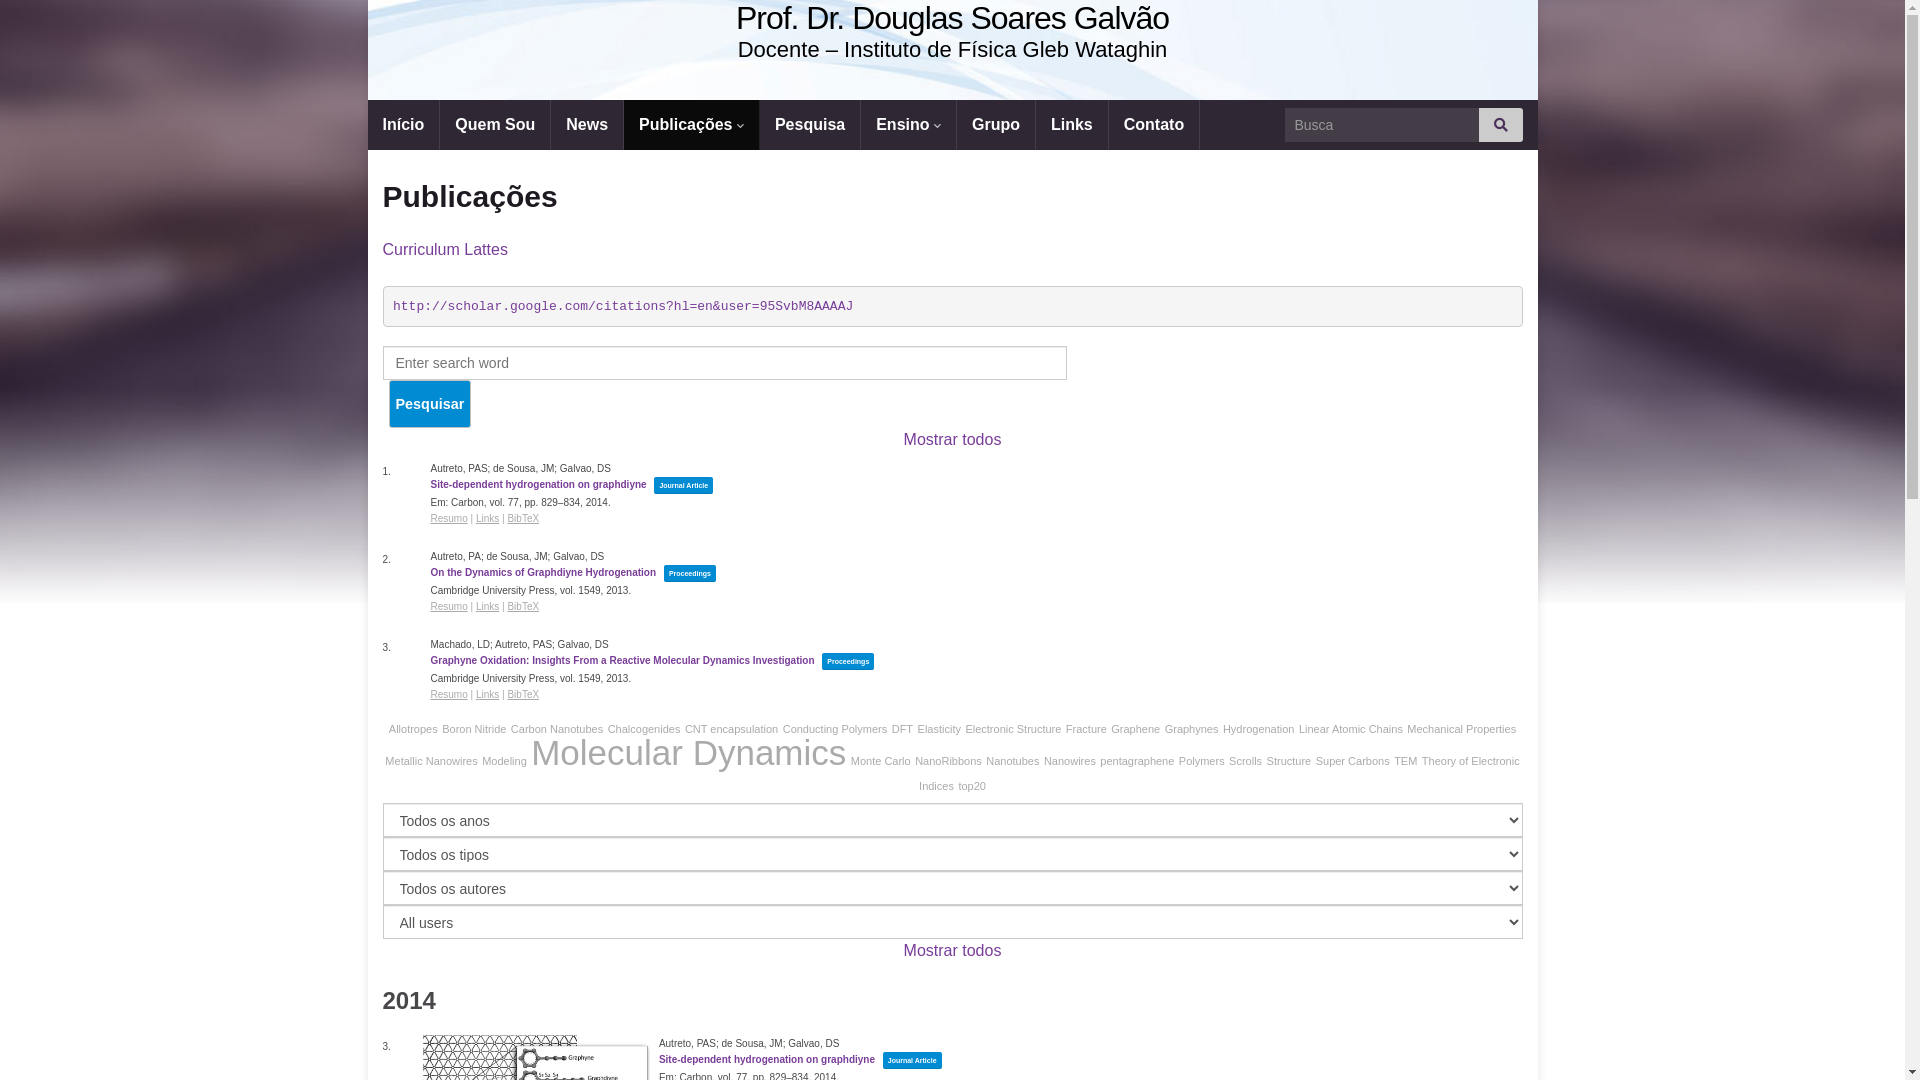  What do you see at coordinates (587, 125) in the screenshot?
I see `News` at bounding box center [587, 125].